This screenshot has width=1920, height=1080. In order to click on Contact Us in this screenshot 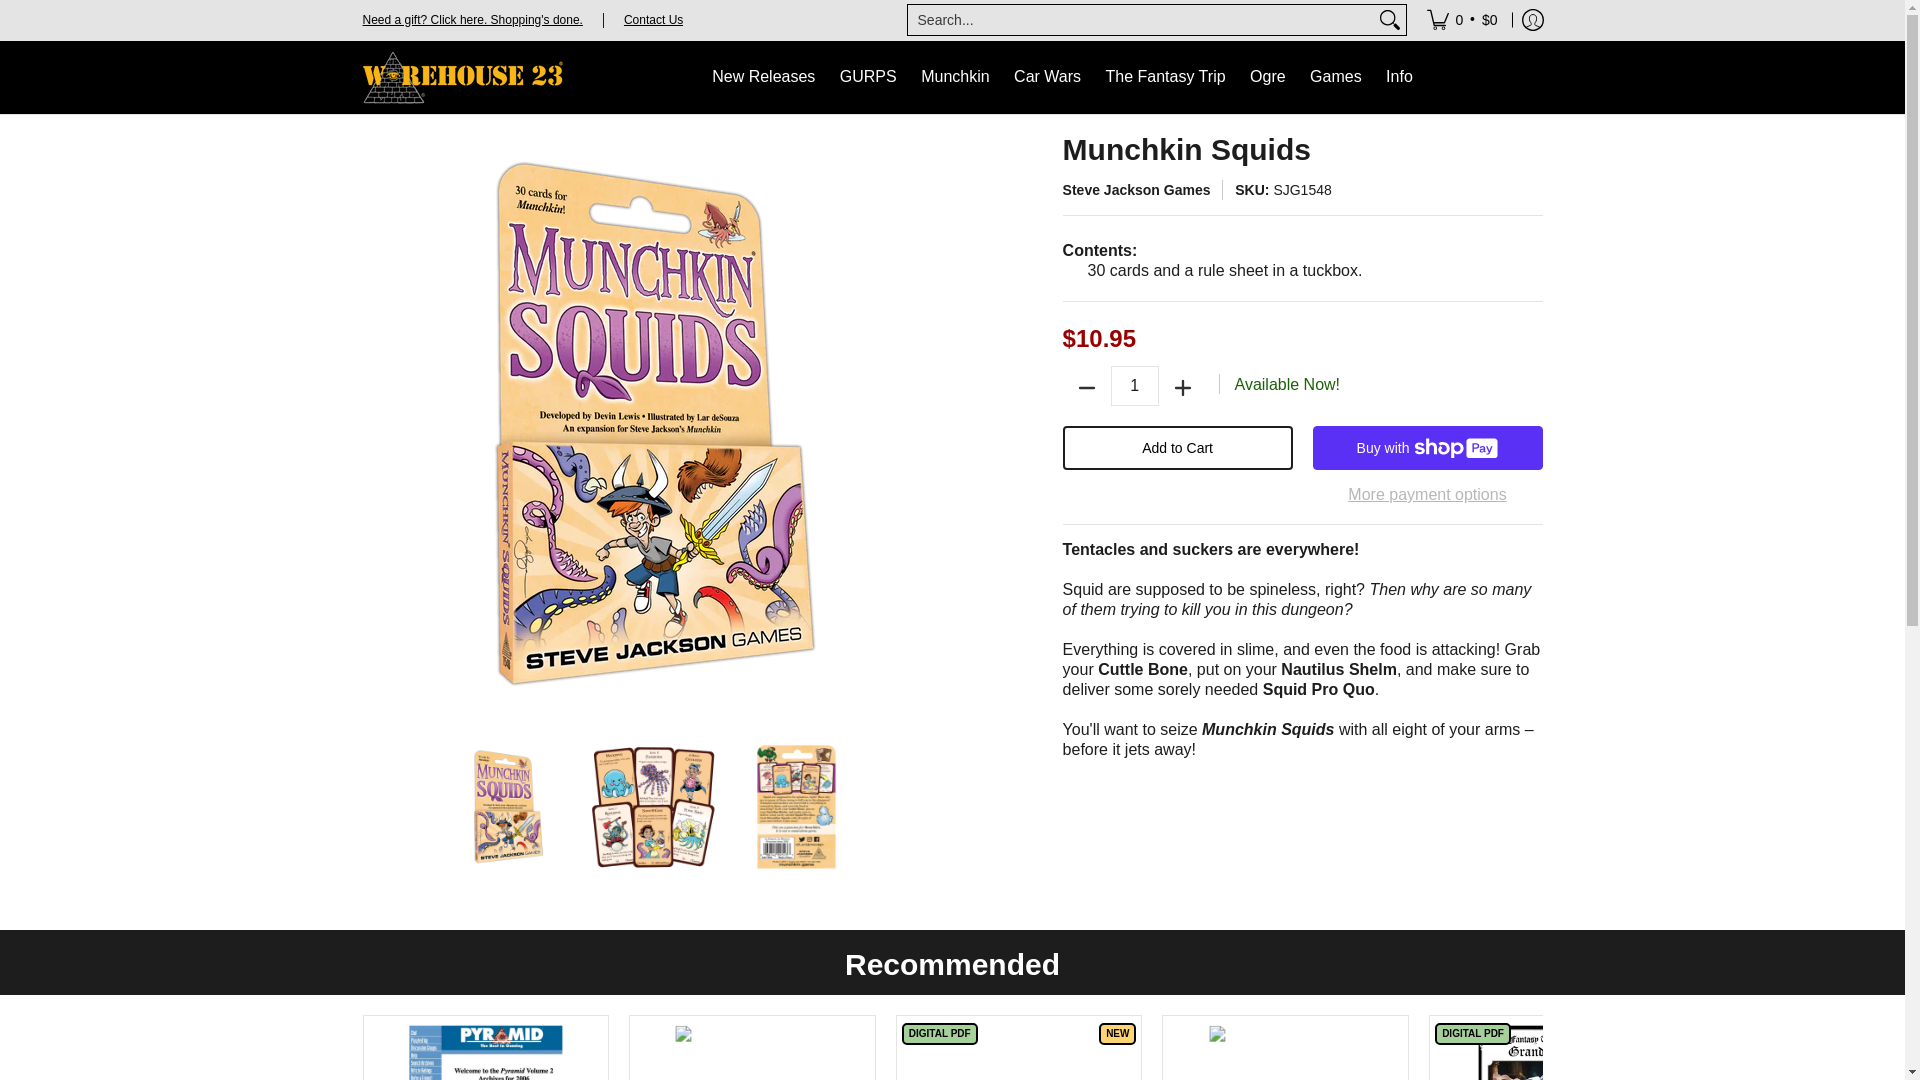, I will do `click(654, 18)`.